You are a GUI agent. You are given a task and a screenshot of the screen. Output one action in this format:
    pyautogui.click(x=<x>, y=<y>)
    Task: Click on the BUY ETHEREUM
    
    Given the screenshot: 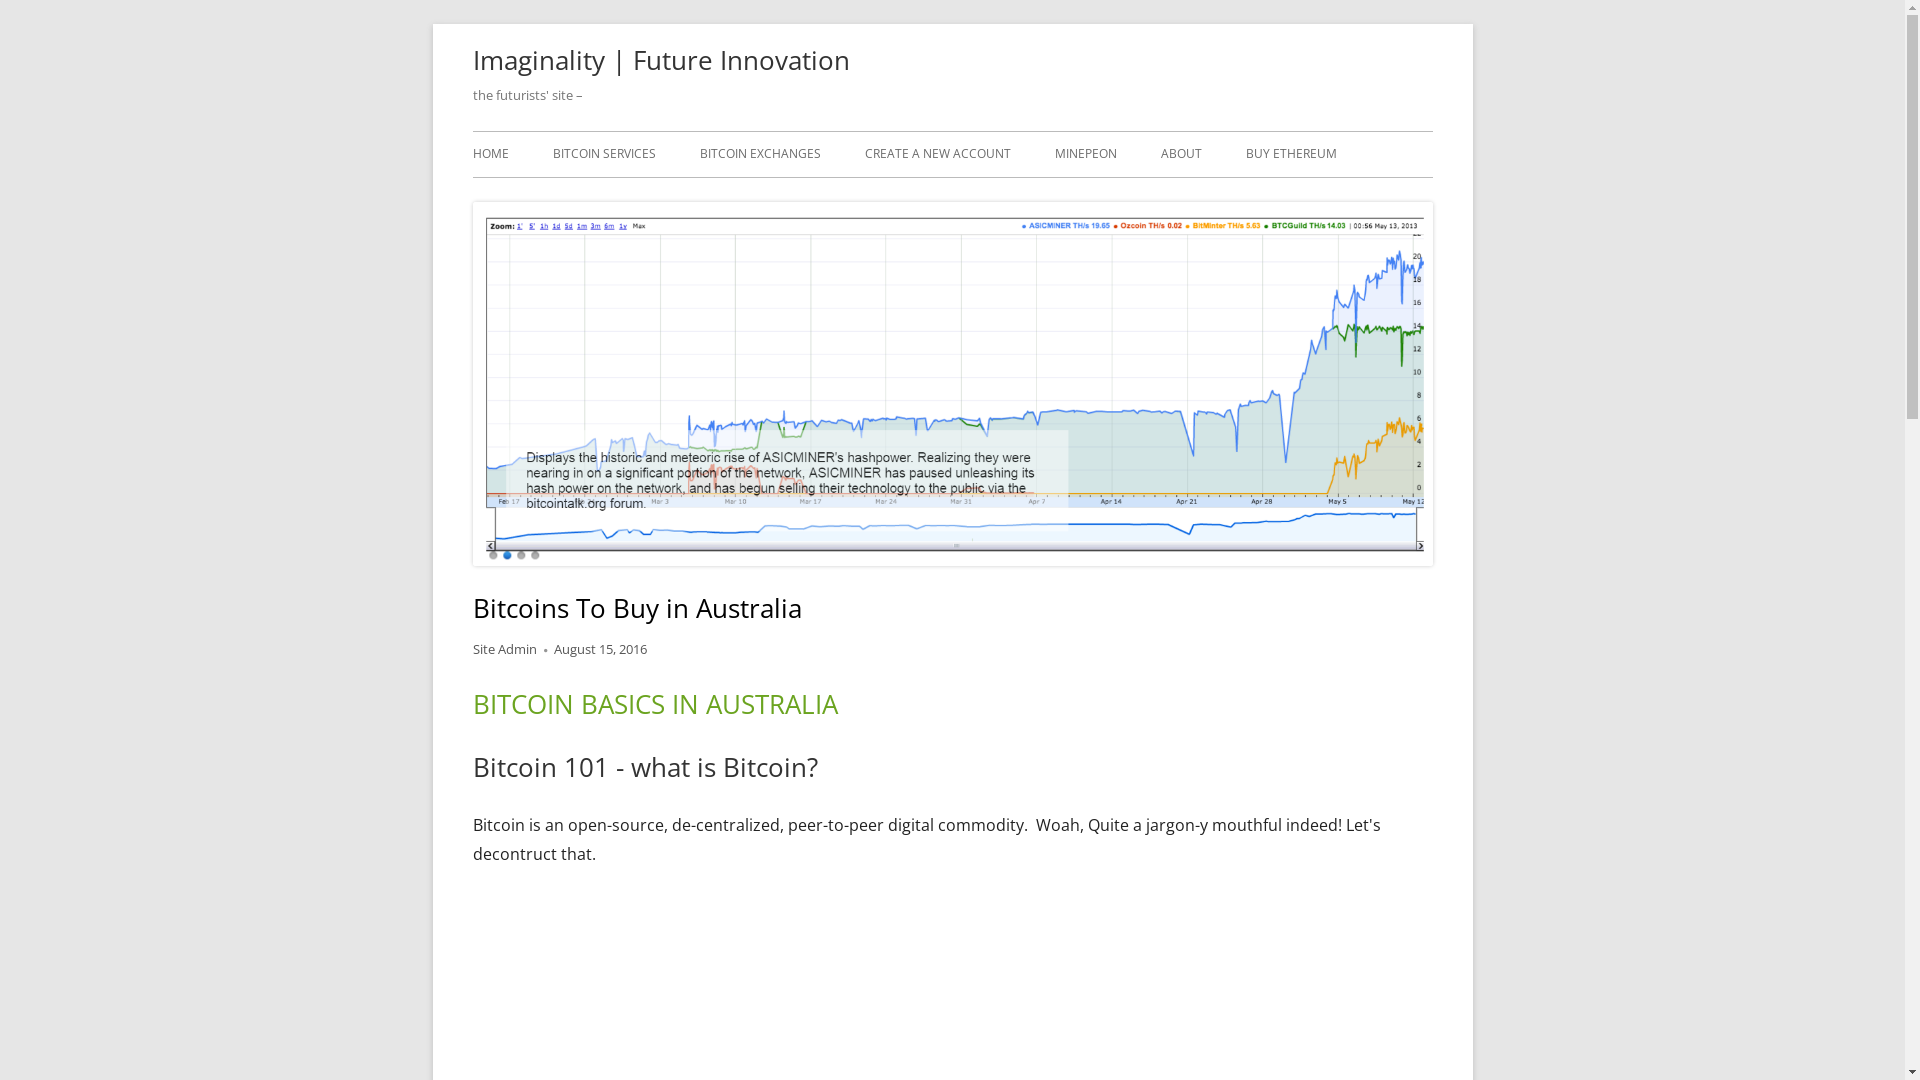 What is the action you would take?
    pyautogui.click(x=1292, y=154)
    